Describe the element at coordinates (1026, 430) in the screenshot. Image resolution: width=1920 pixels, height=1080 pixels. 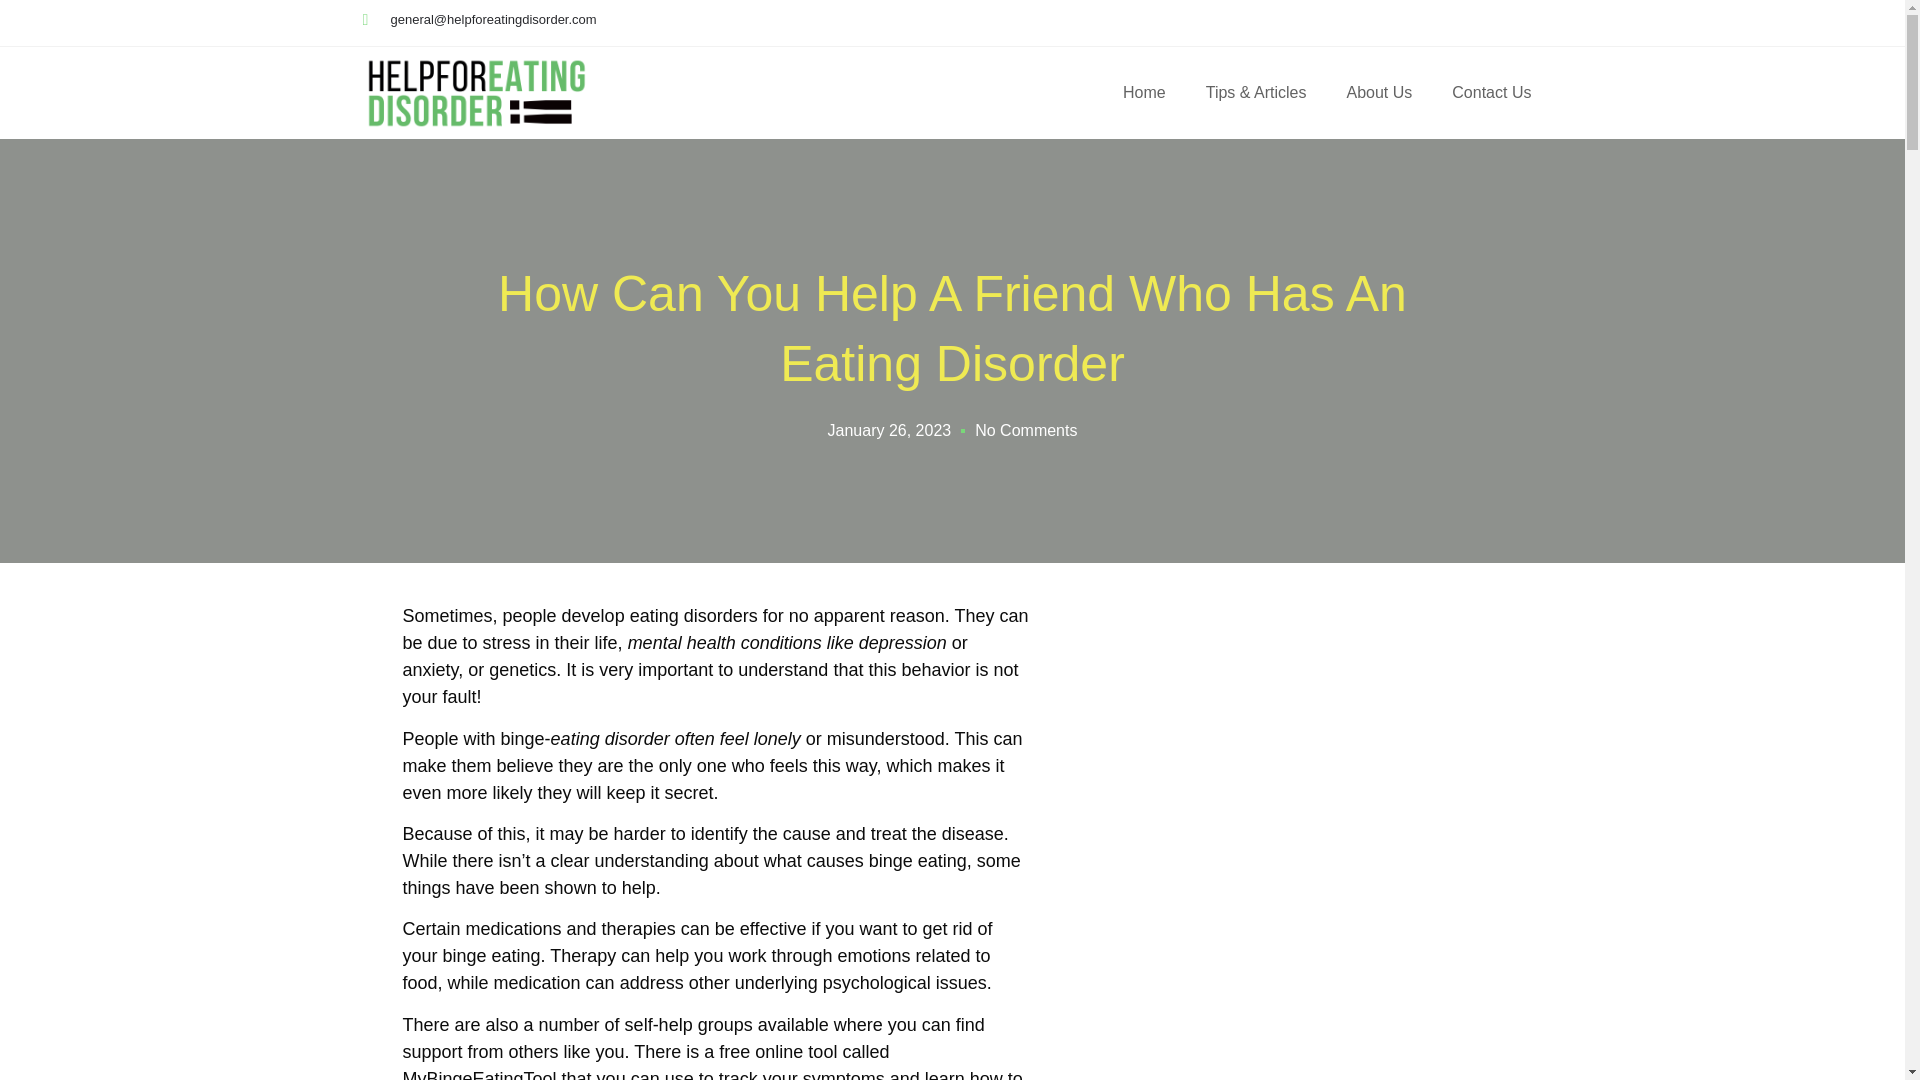
I see `No Comments` at that location.